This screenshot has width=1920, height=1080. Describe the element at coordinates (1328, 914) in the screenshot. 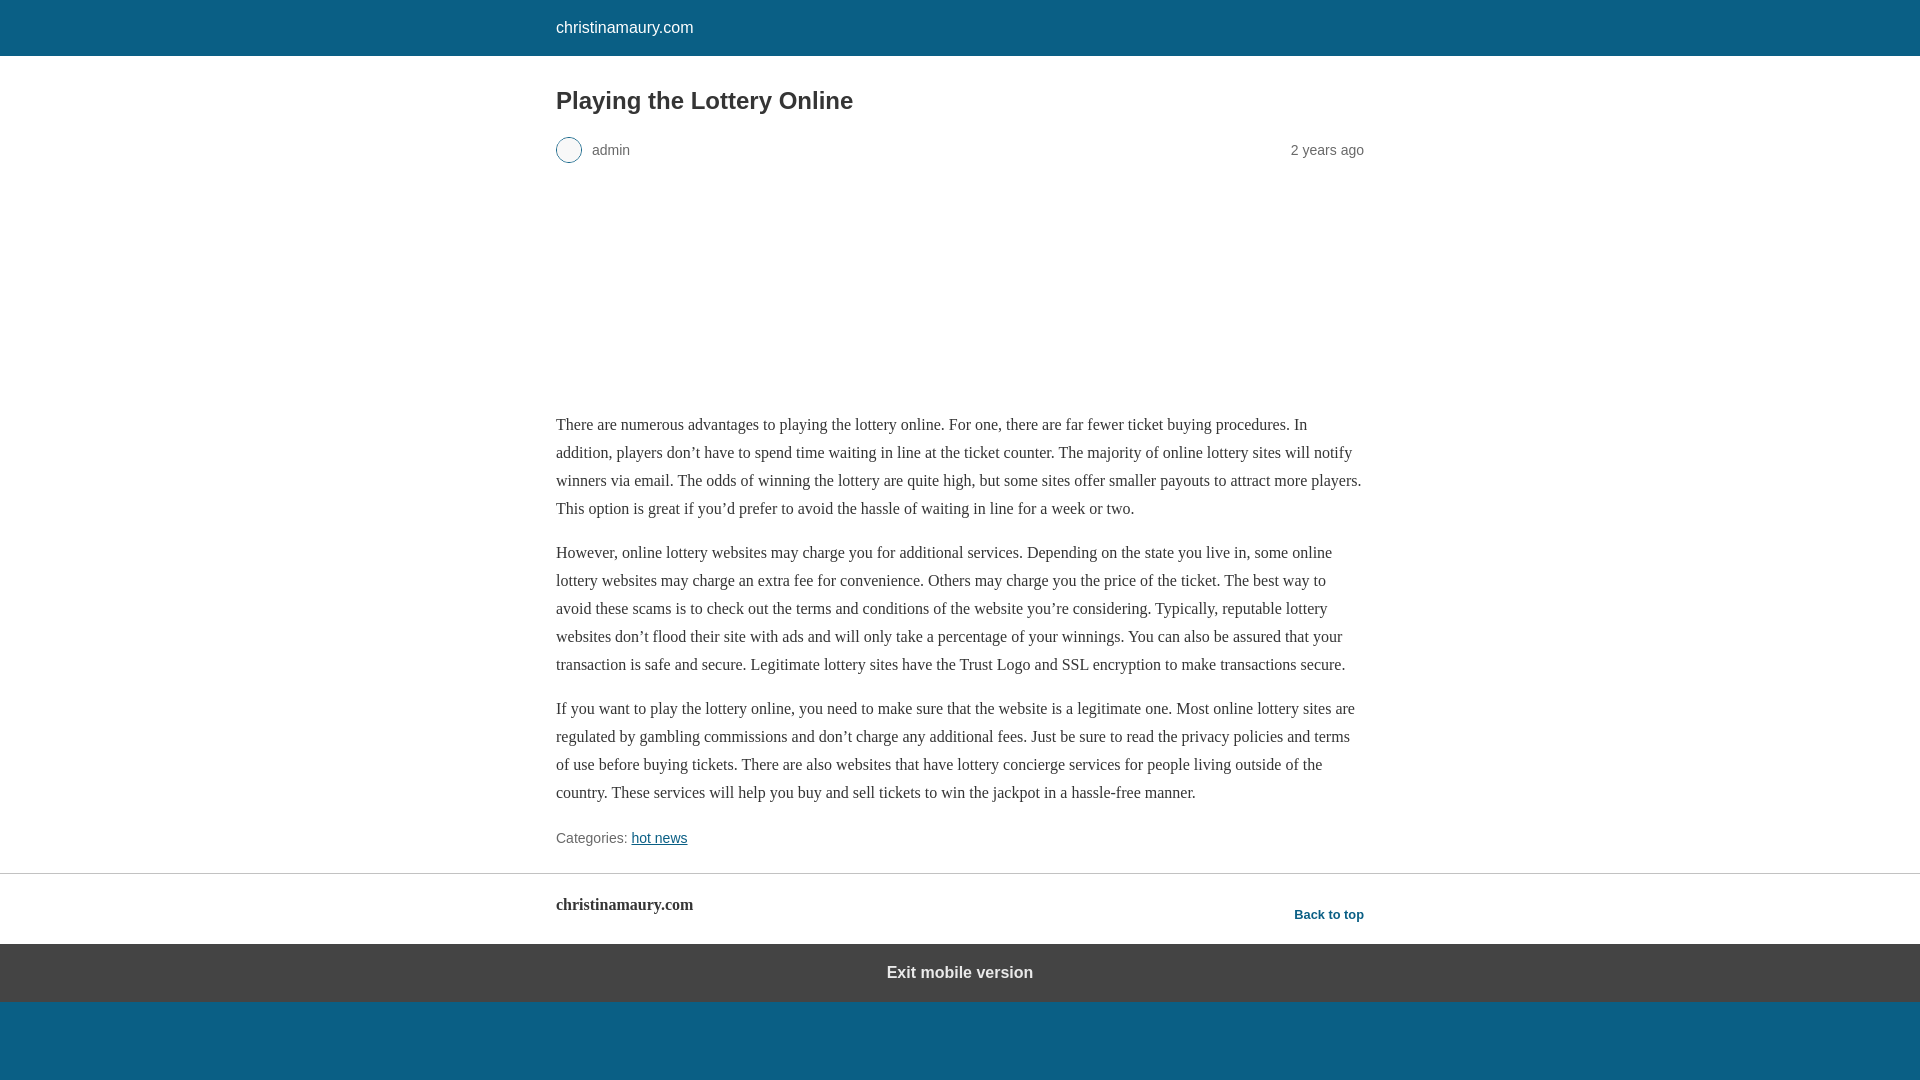

I see `Back to top` at that location.